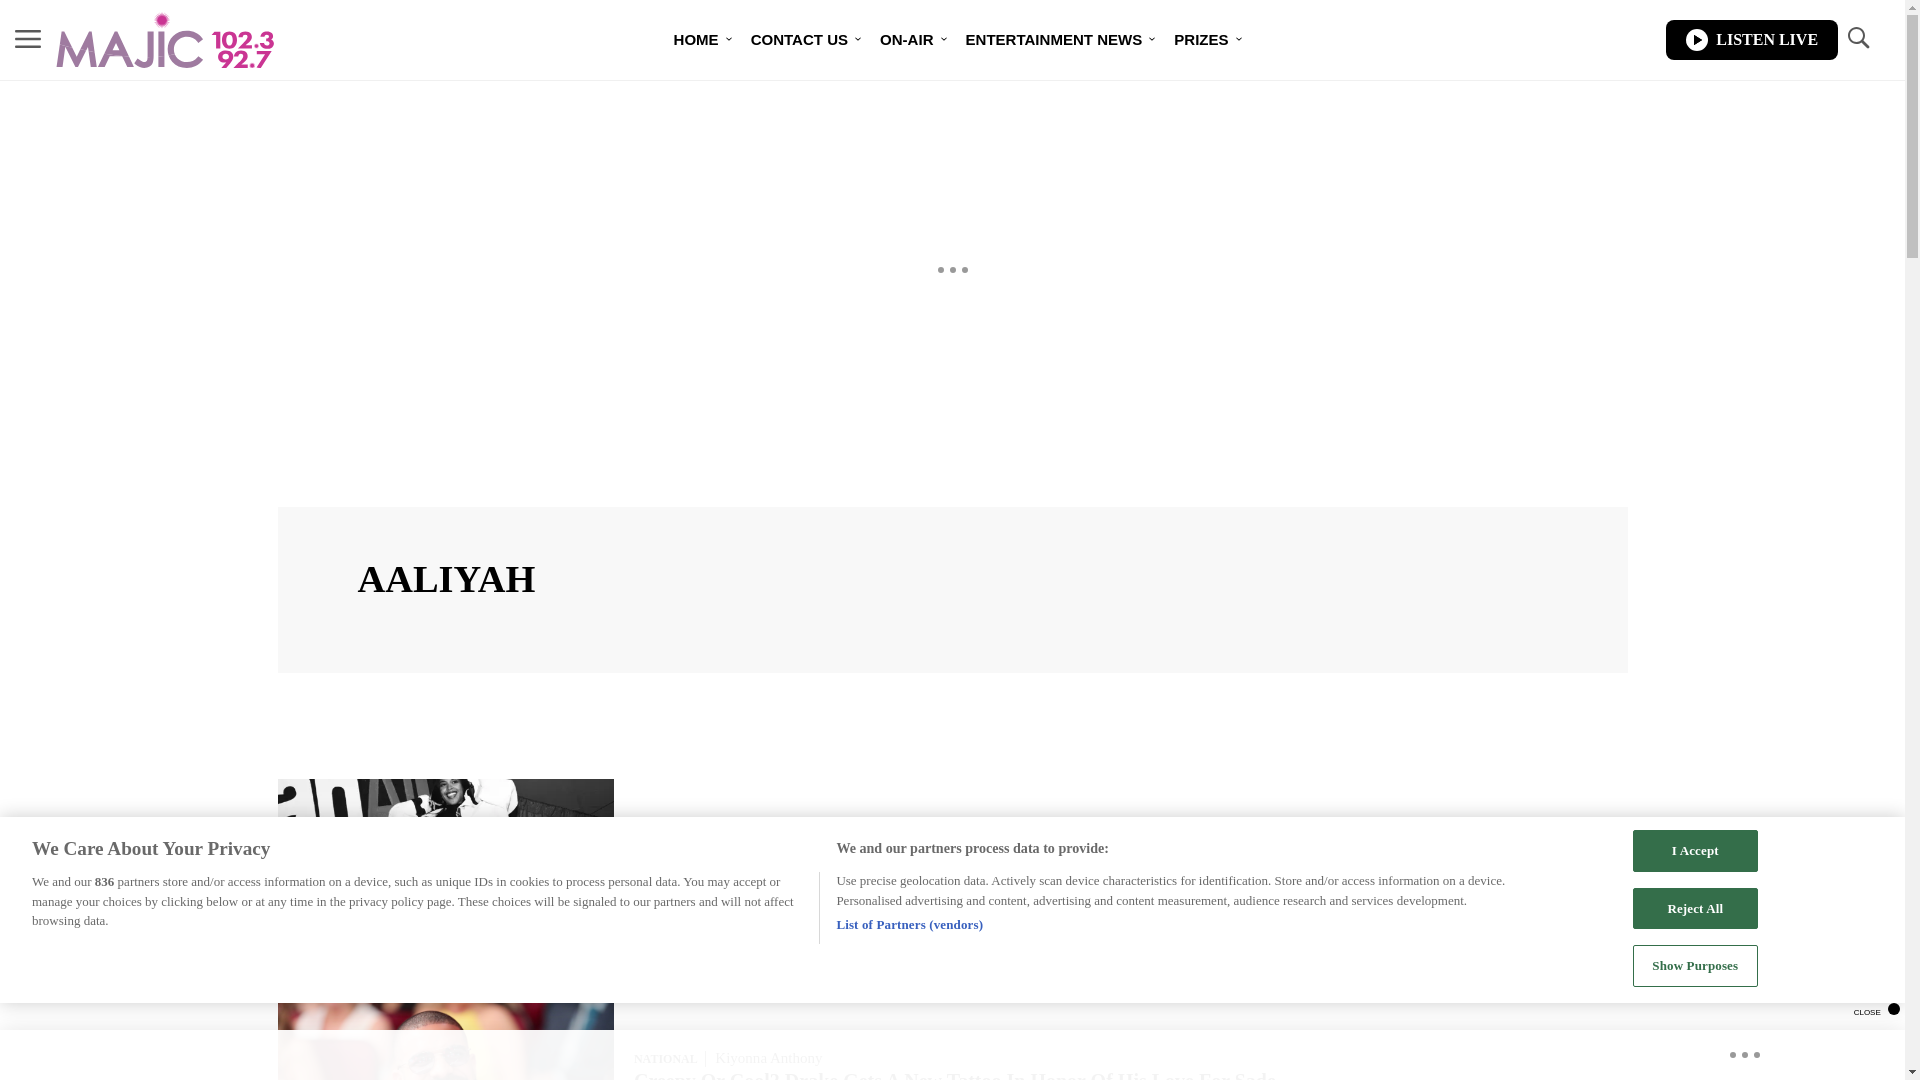 The image size is (1920, 1080). Describe the element at coordinates (1752, 40) in the screenshot. I see `LISTEN LIVE` at that location.